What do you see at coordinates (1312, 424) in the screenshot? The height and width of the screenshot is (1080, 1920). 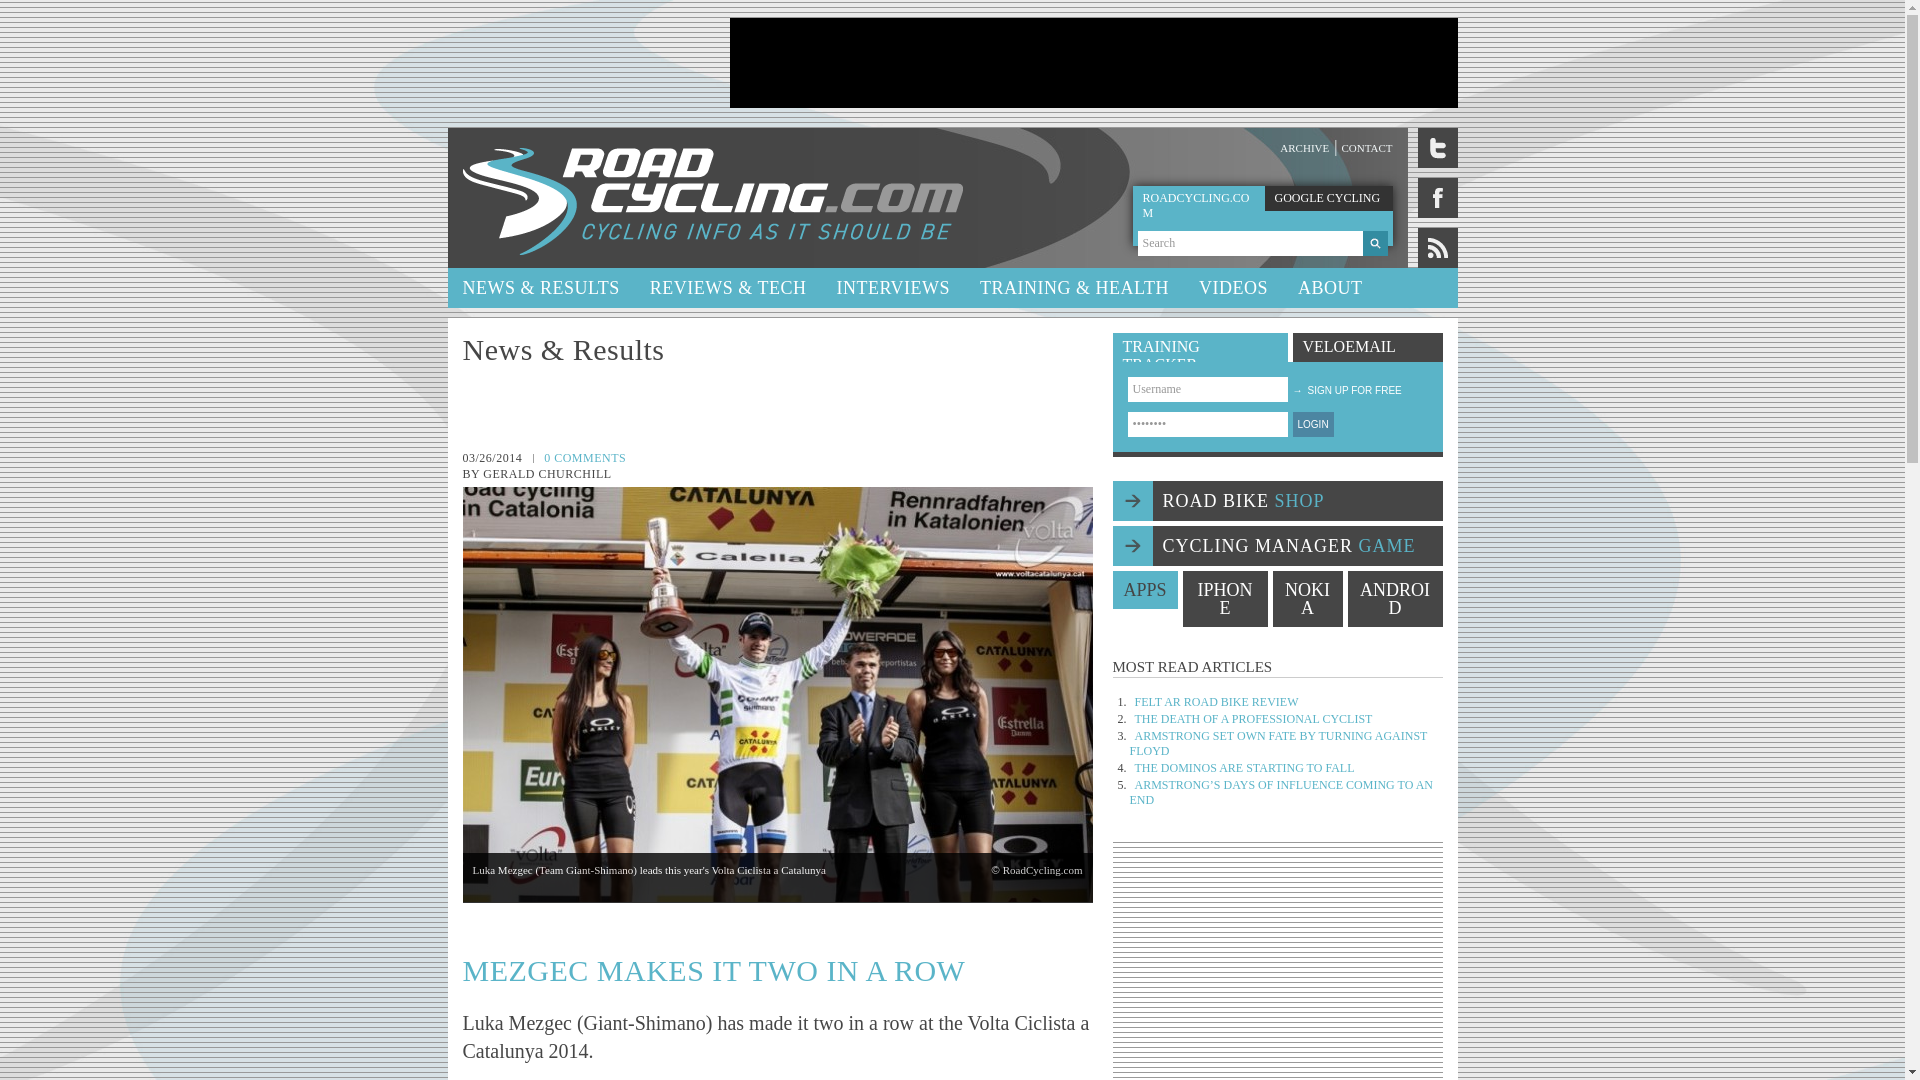 I see `LOGIN` at bounding box center [1312, 424].